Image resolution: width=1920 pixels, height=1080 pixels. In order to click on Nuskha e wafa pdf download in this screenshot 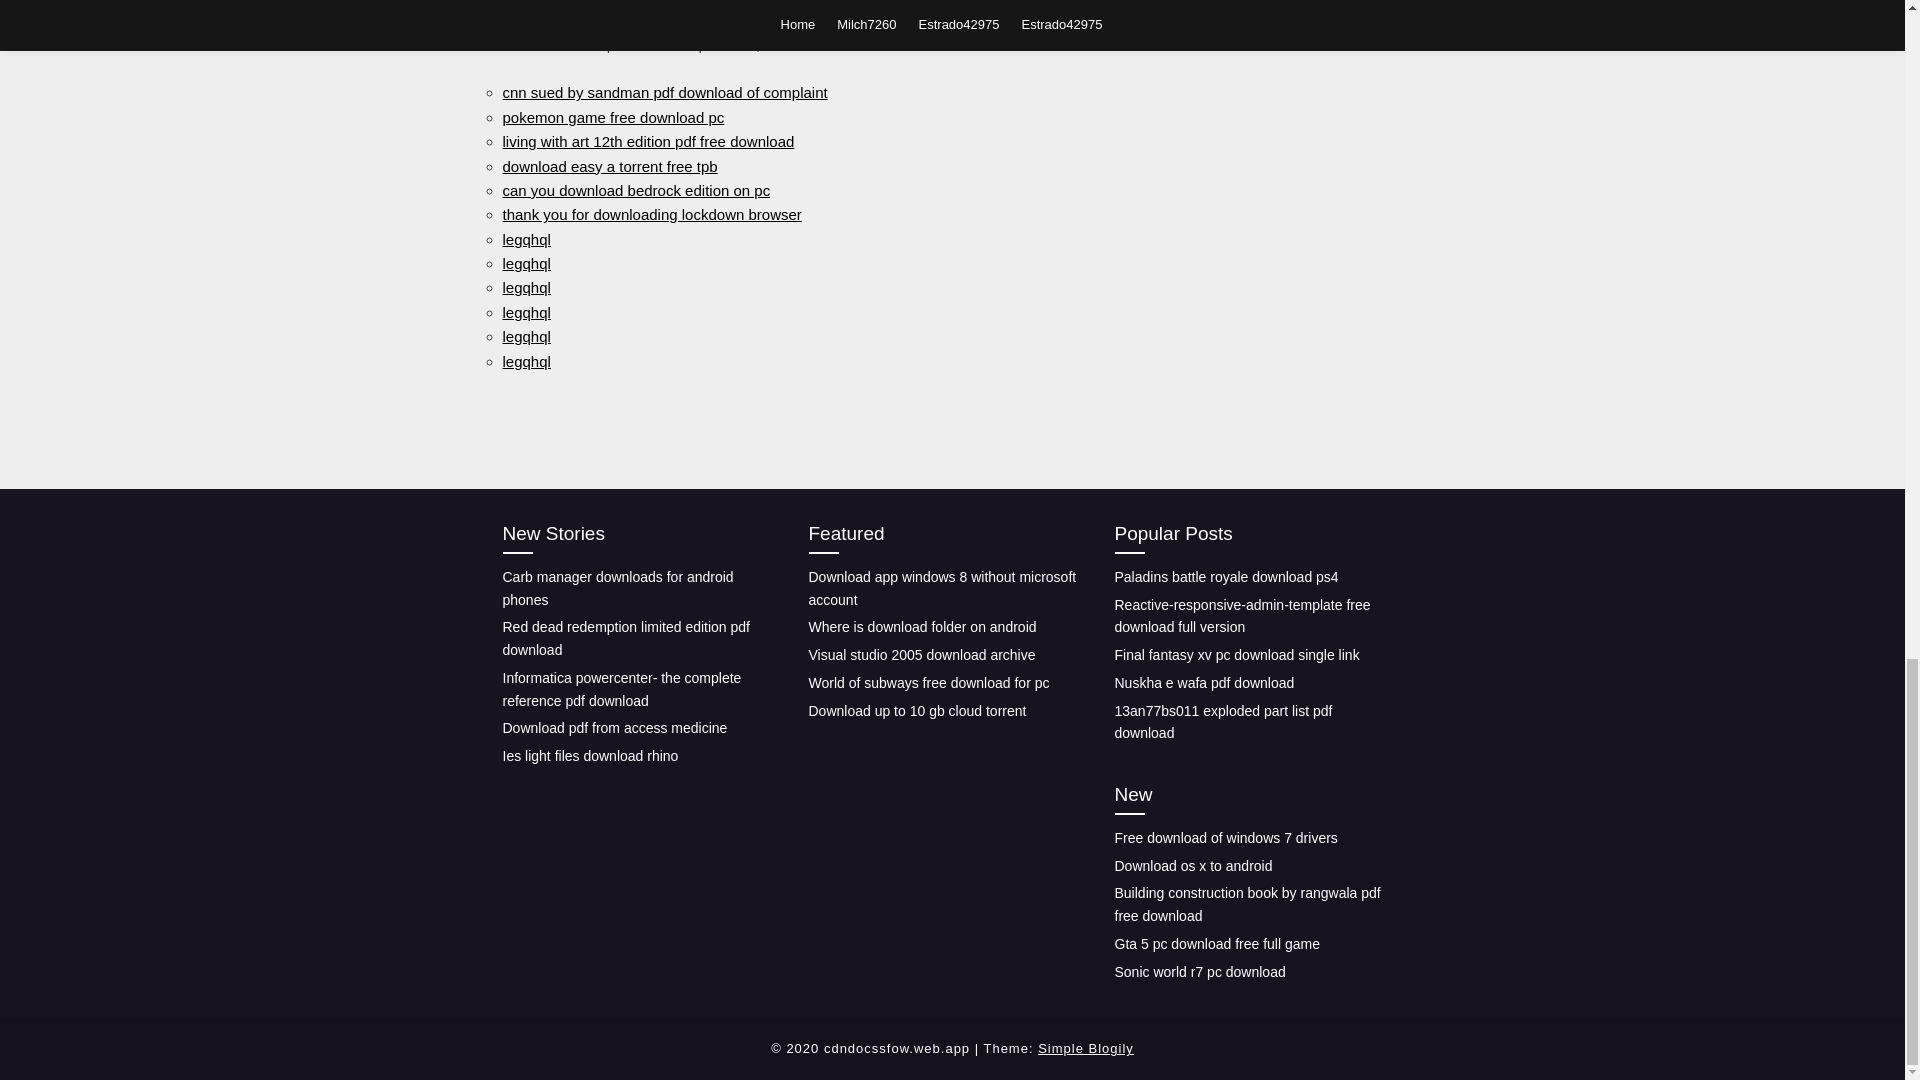, I will do `click(1204, 683)`.